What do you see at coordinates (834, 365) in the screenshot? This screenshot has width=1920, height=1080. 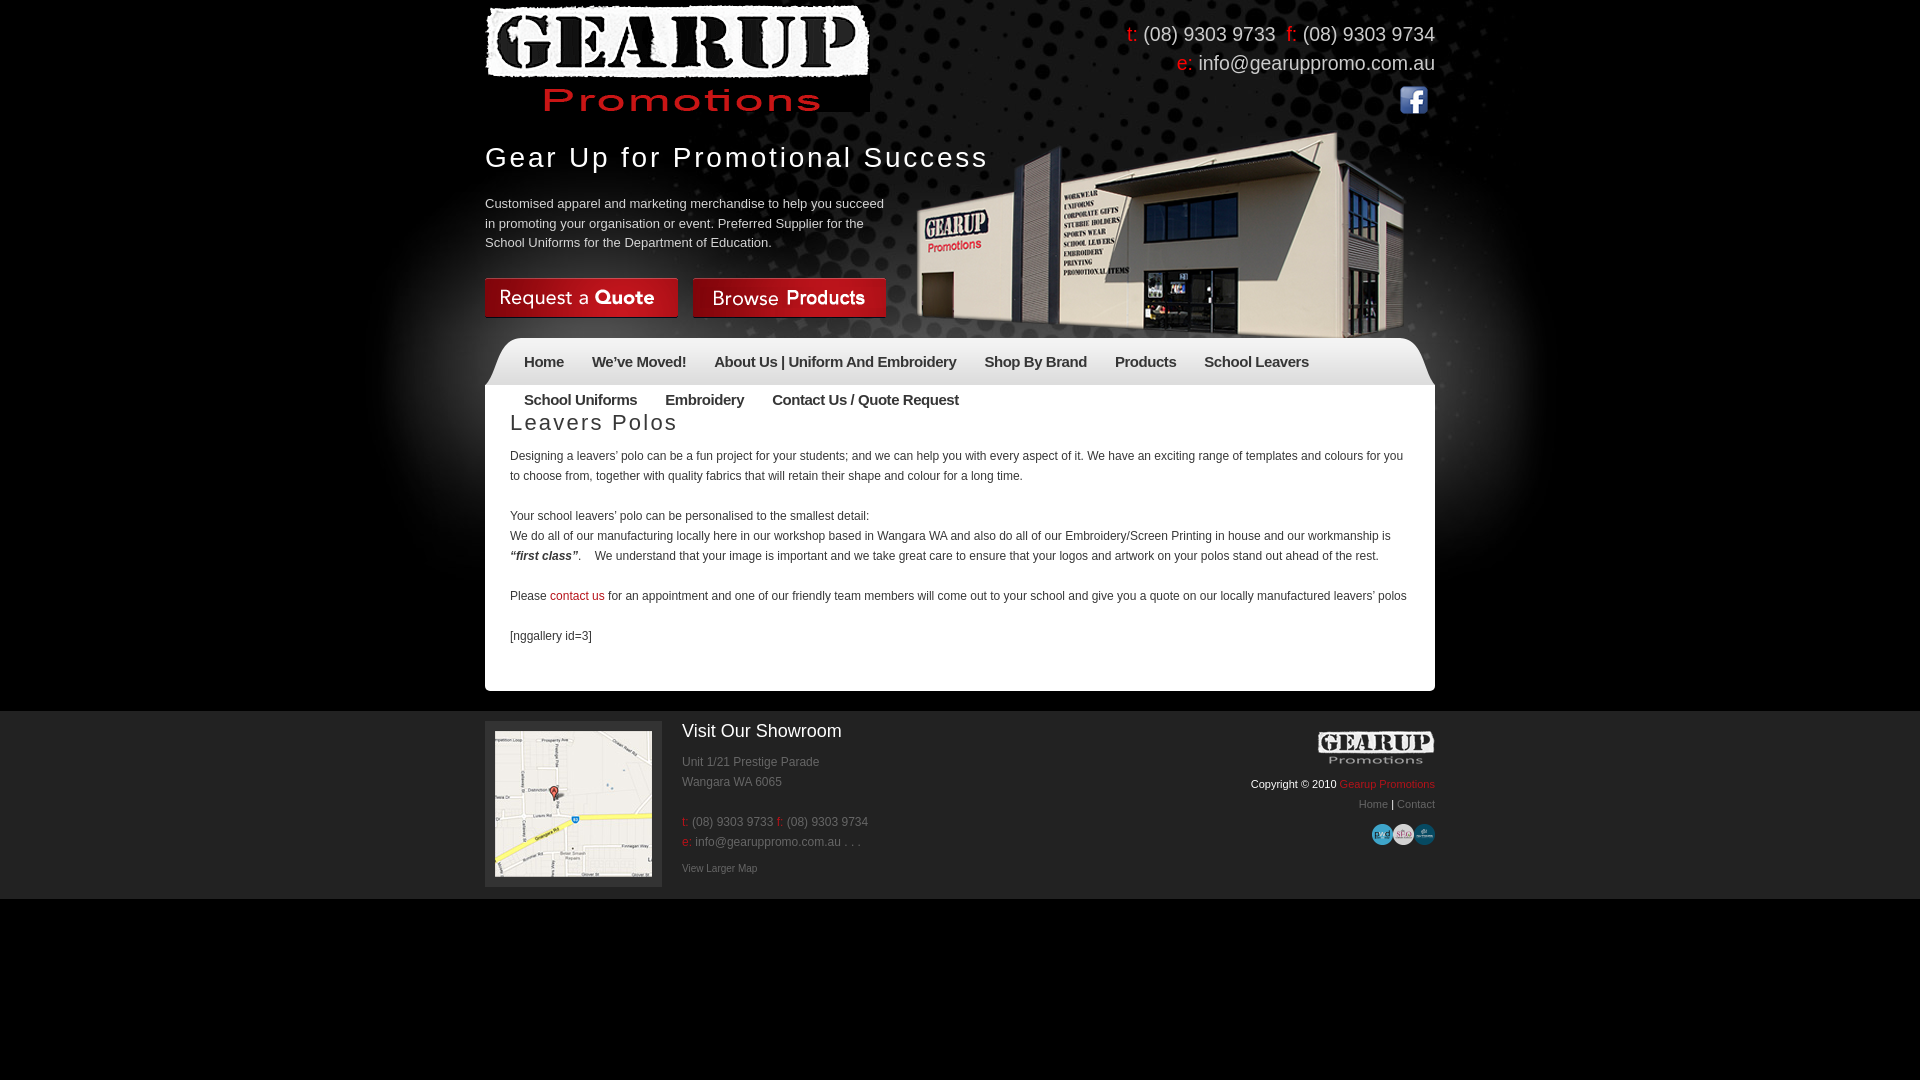 I see `About Us | Uniform And Embroidery` at bounding box center [834, 365].